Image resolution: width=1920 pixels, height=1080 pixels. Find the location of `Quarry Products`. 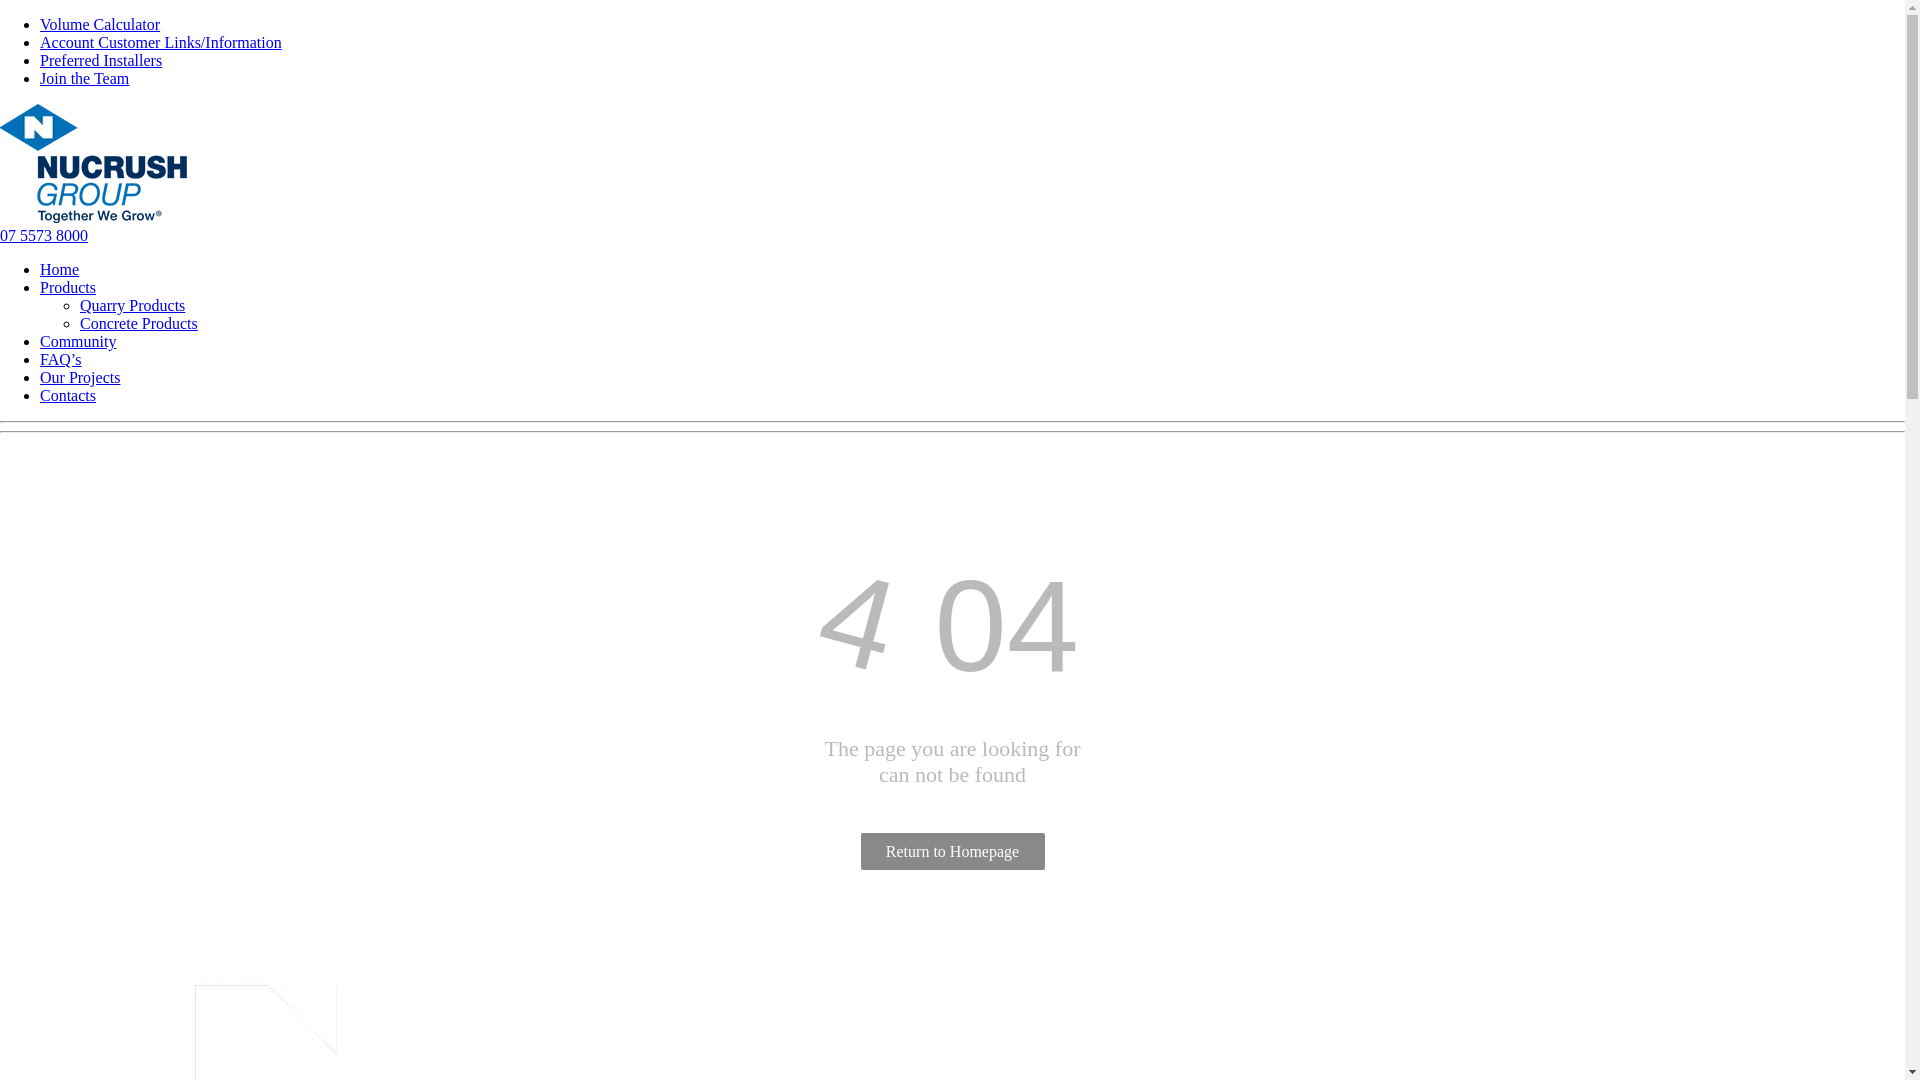

Quarry Products is located at coordinates (132, 306).